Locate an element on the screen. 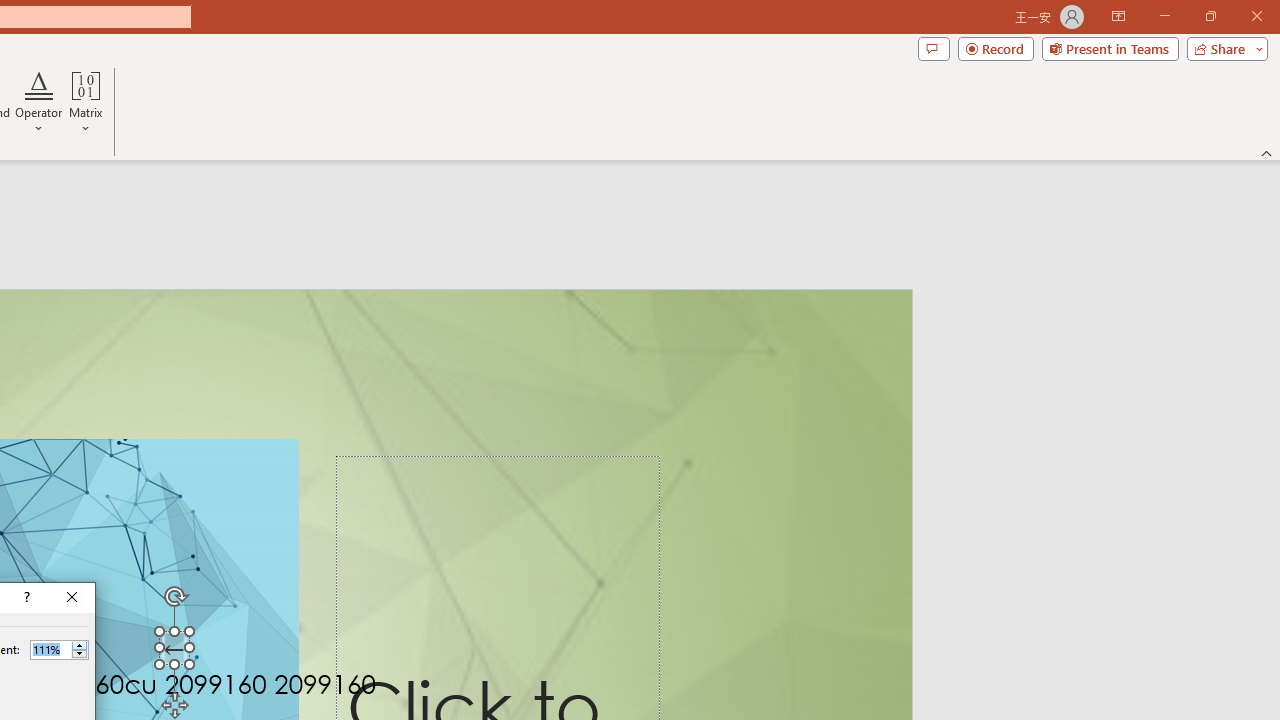  Percent is located at coordinates (59, 650).